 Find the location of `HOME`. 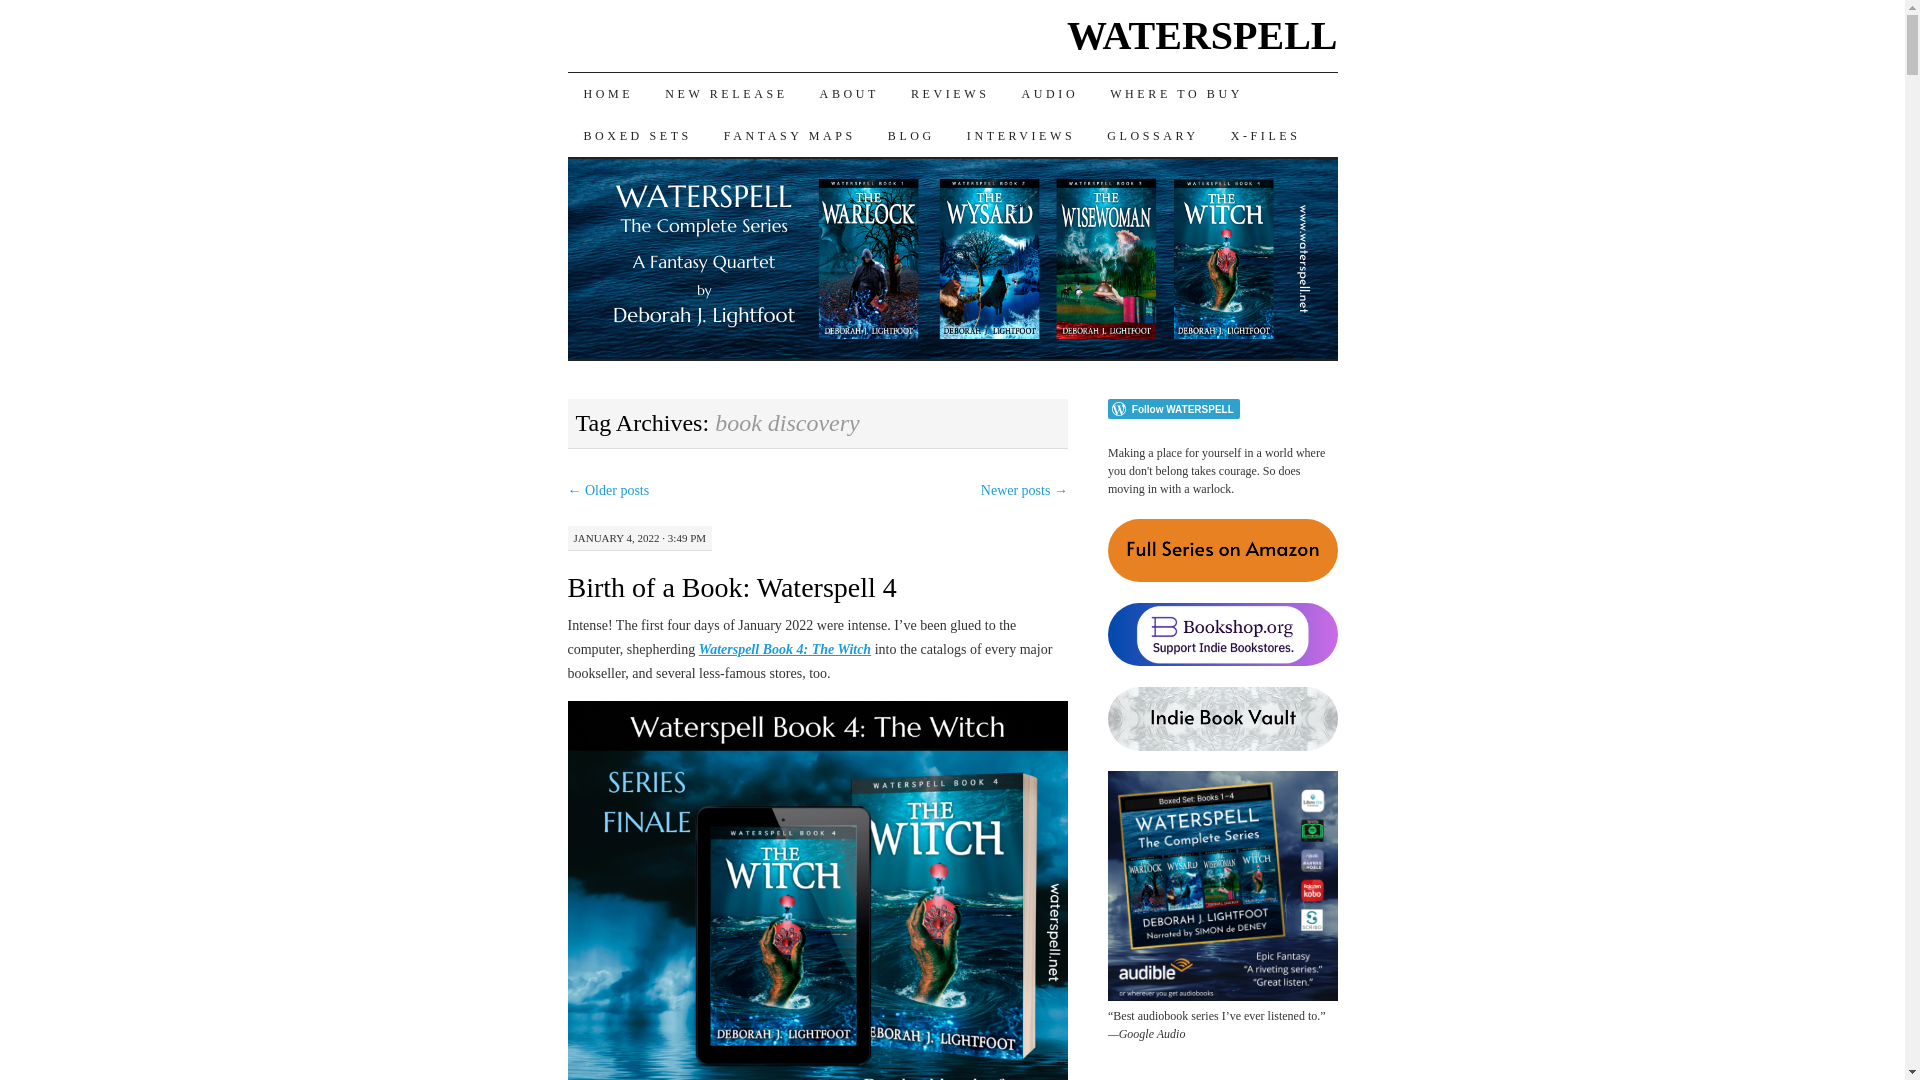

HOME is located at coordinates (609, 94).